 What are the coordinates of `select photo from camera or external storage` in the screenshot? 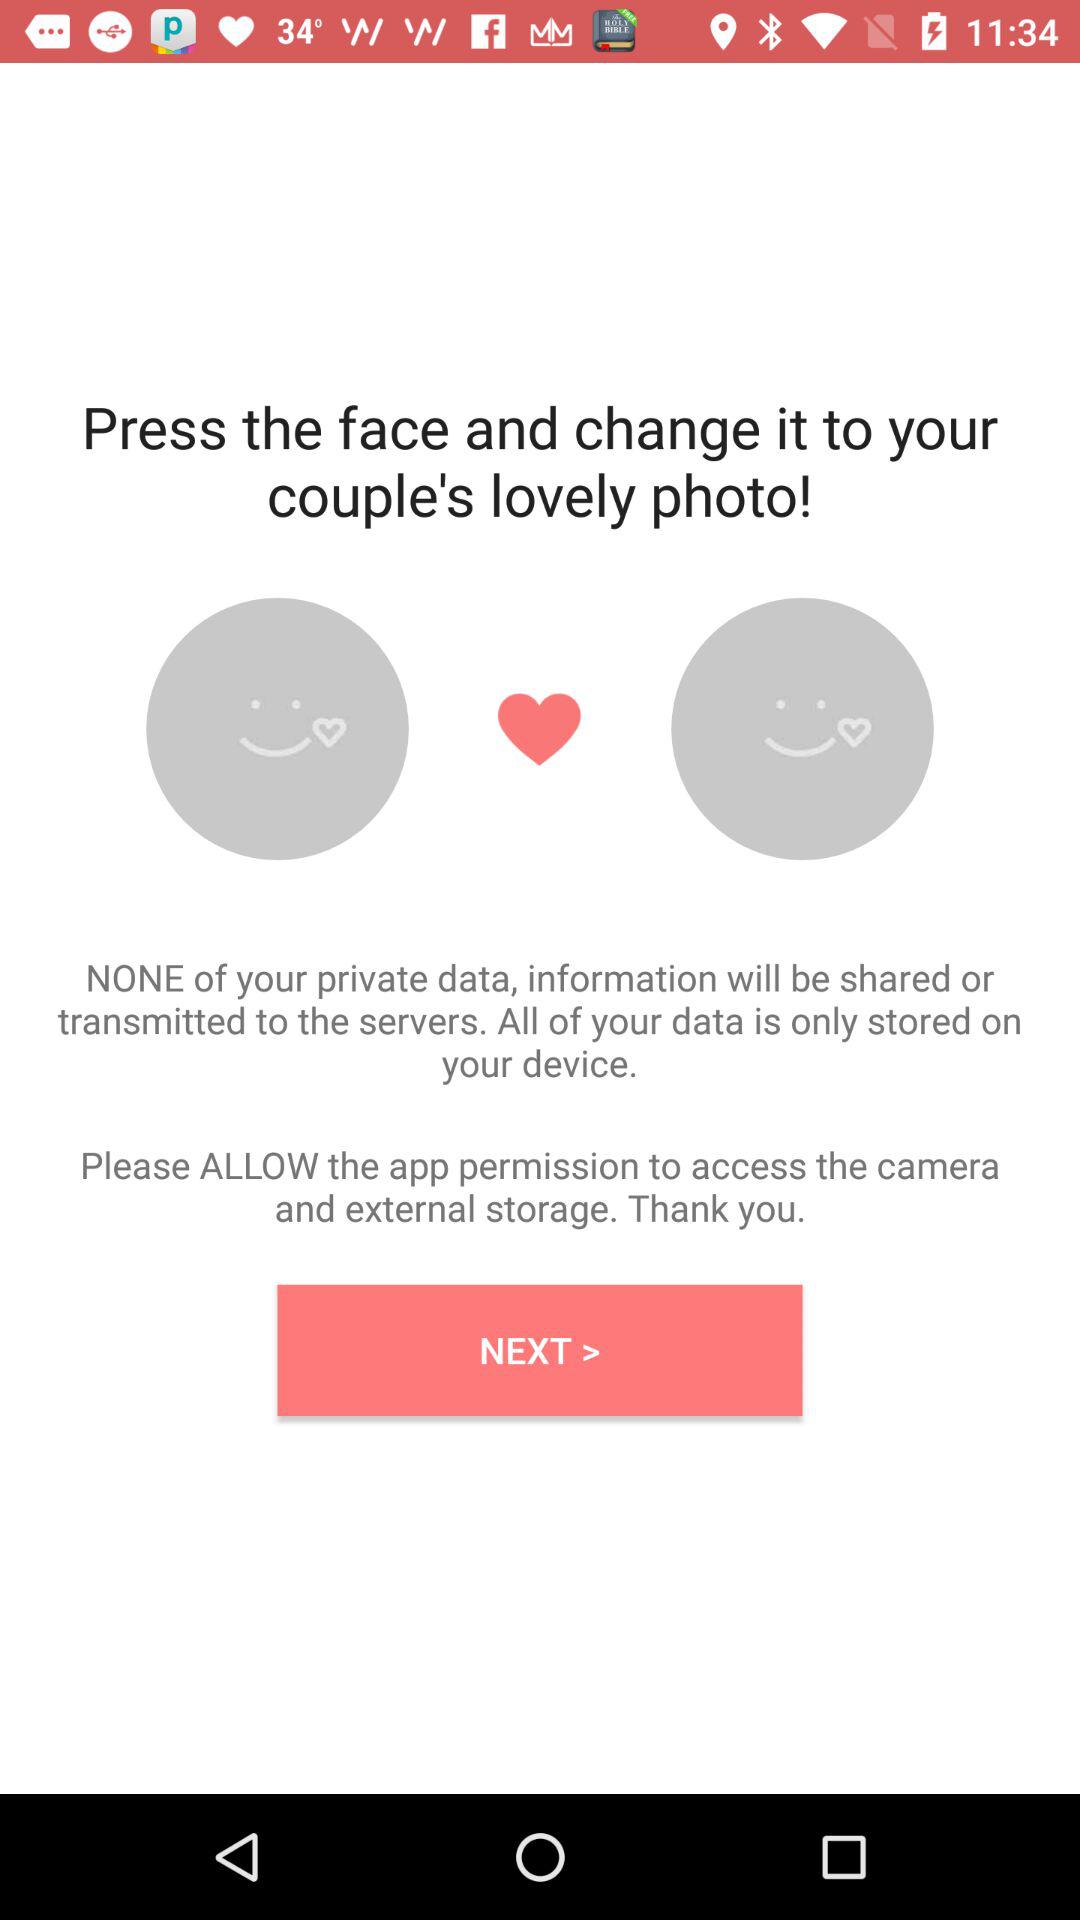 It's located at (277, 728).